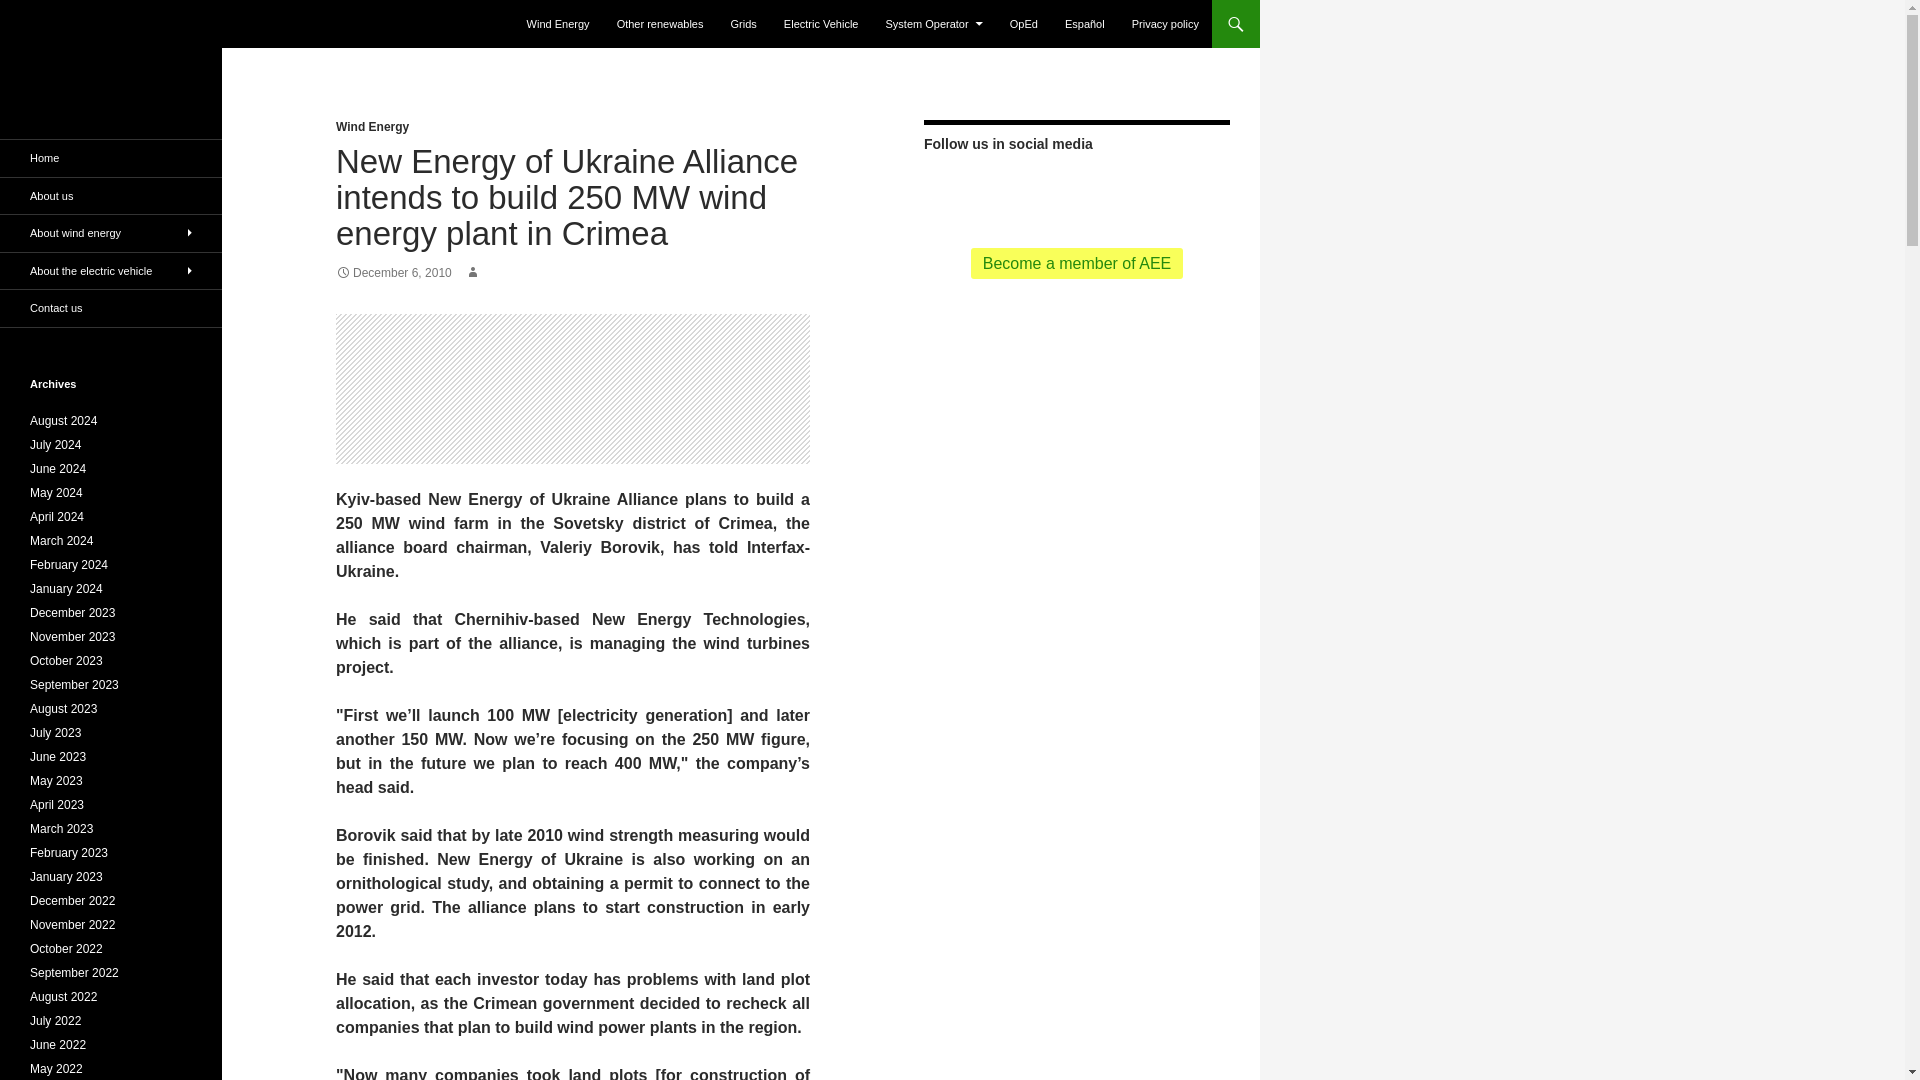  I want to click on December 6, 2010, so click(394, 272).